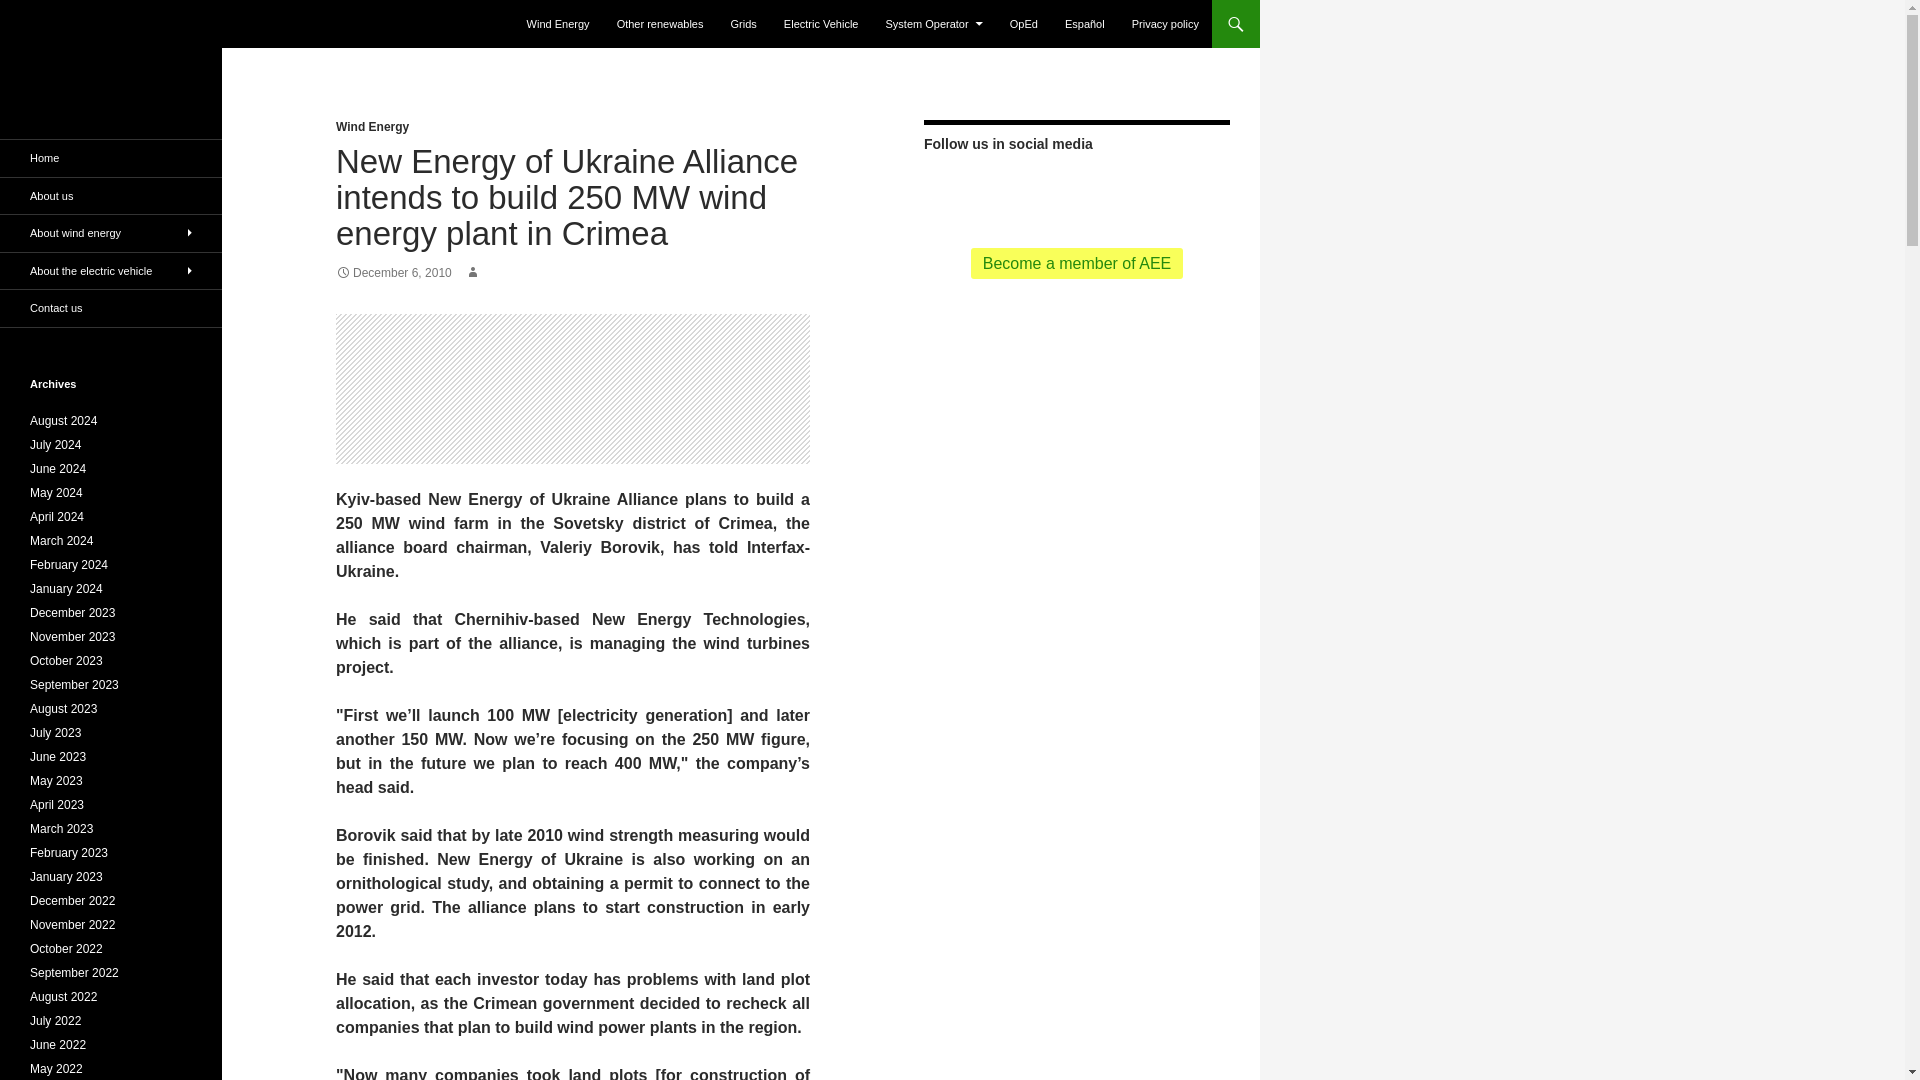  I want to click on December 6, 2010, so click(394, 272).